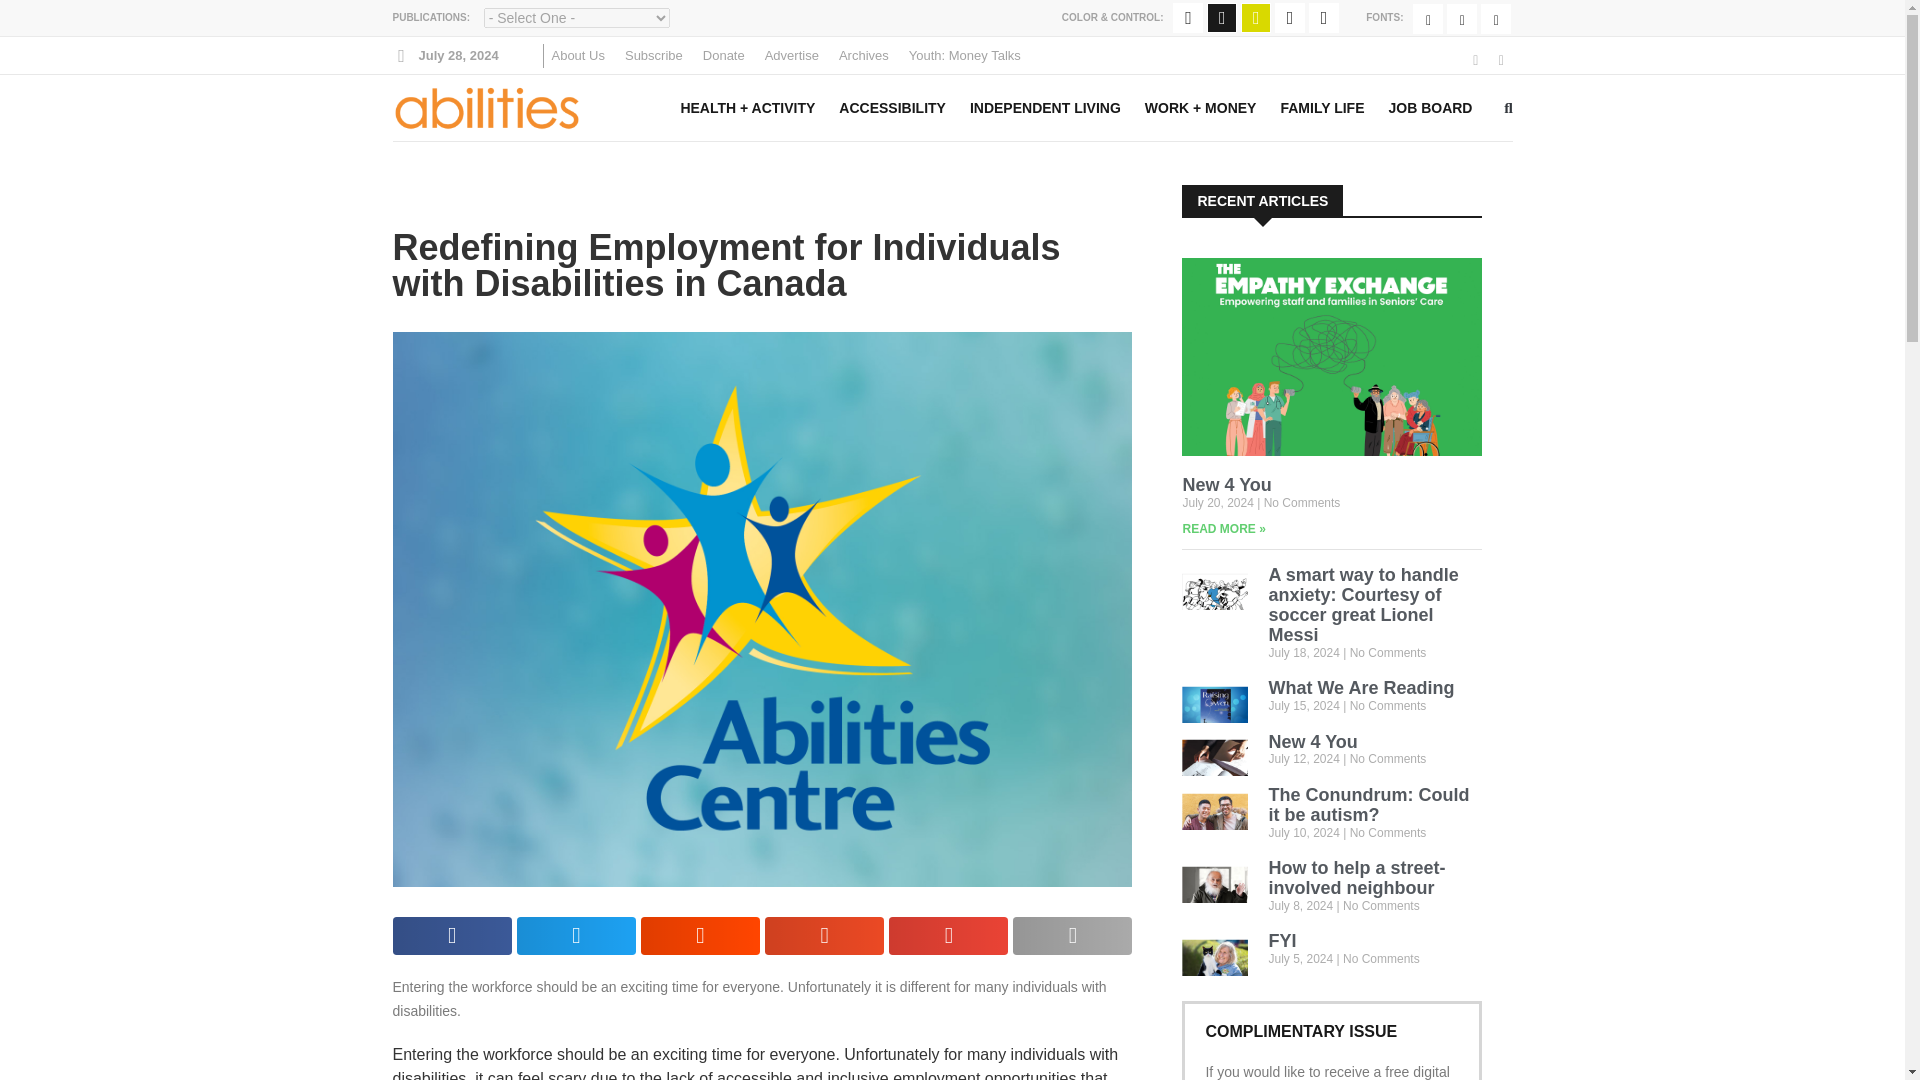 This screenshot has height=1080, width=1920. I want to click on Toggle Double Font Size, so click(1496, 18).